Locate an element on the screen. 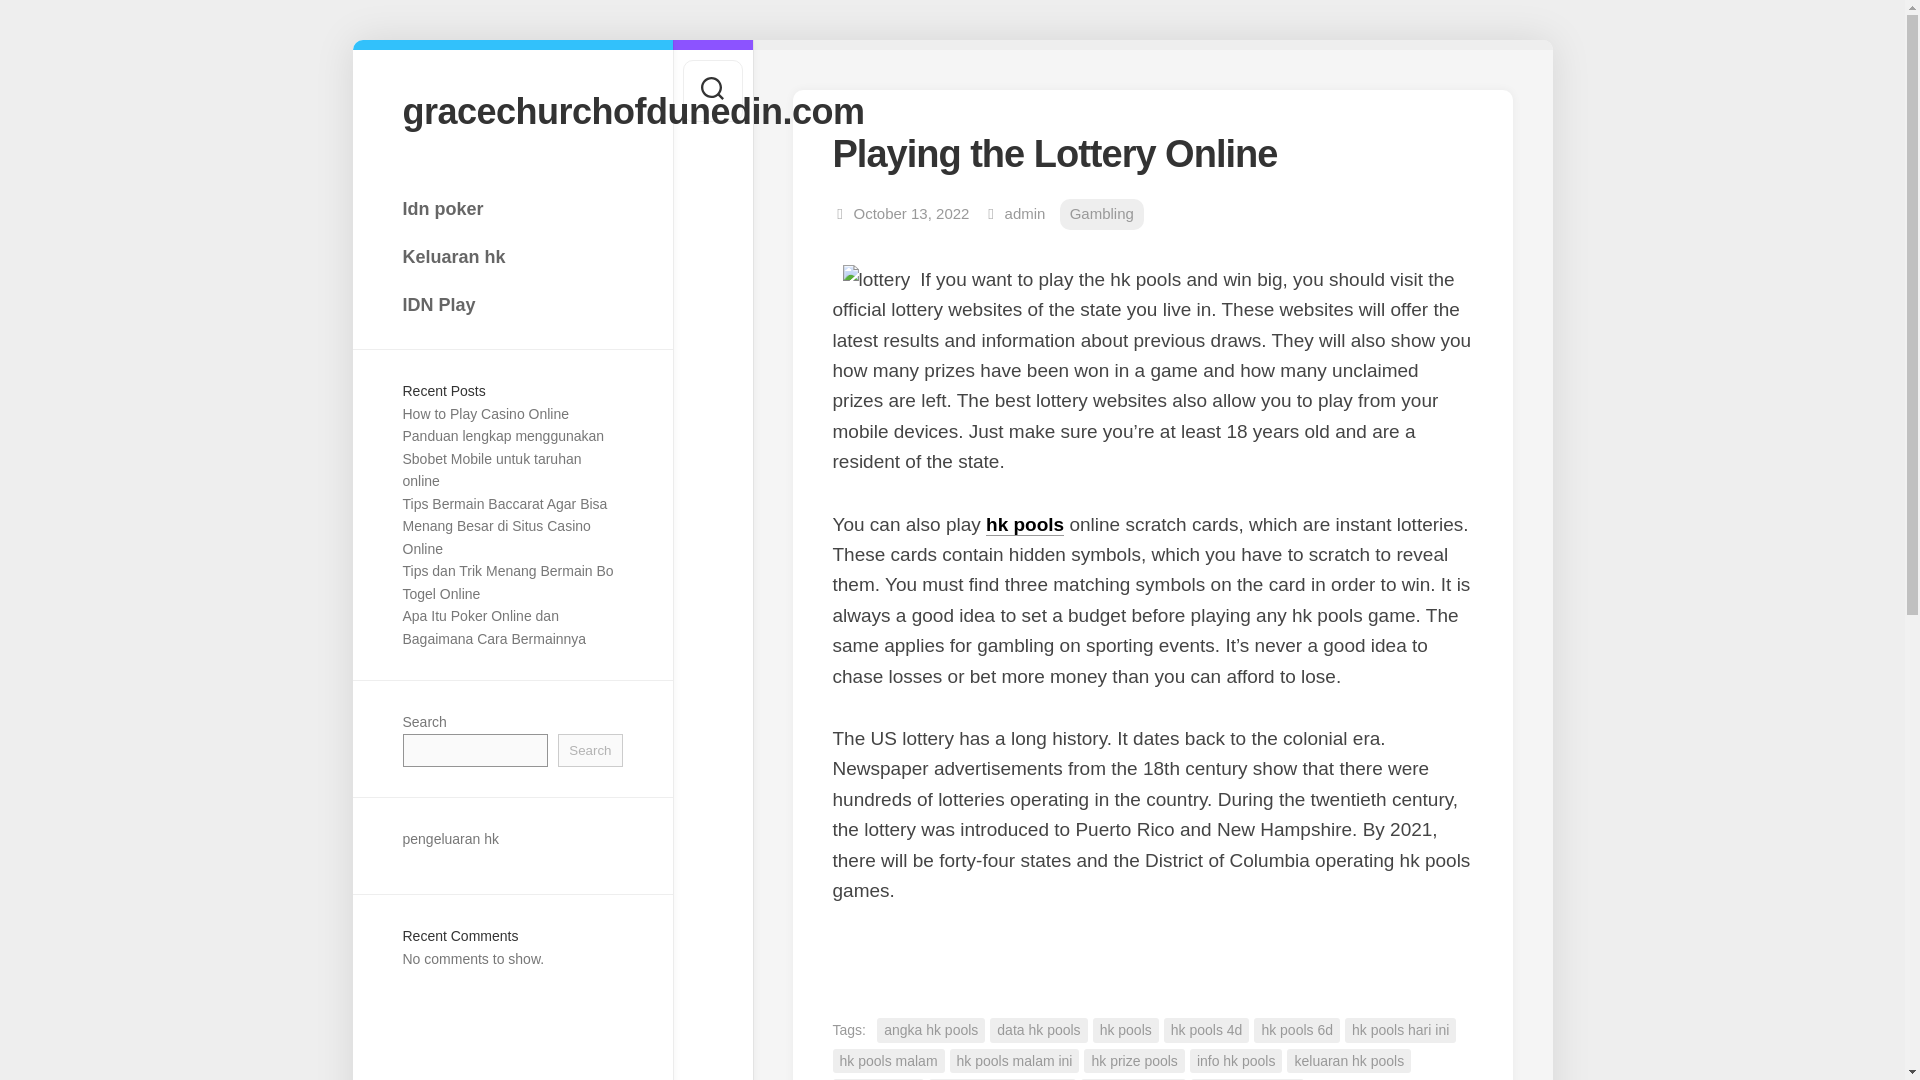  Apa Itu Poker Online dan Bagaimana Cara Bermainnya is located at coordinates (493, 627).